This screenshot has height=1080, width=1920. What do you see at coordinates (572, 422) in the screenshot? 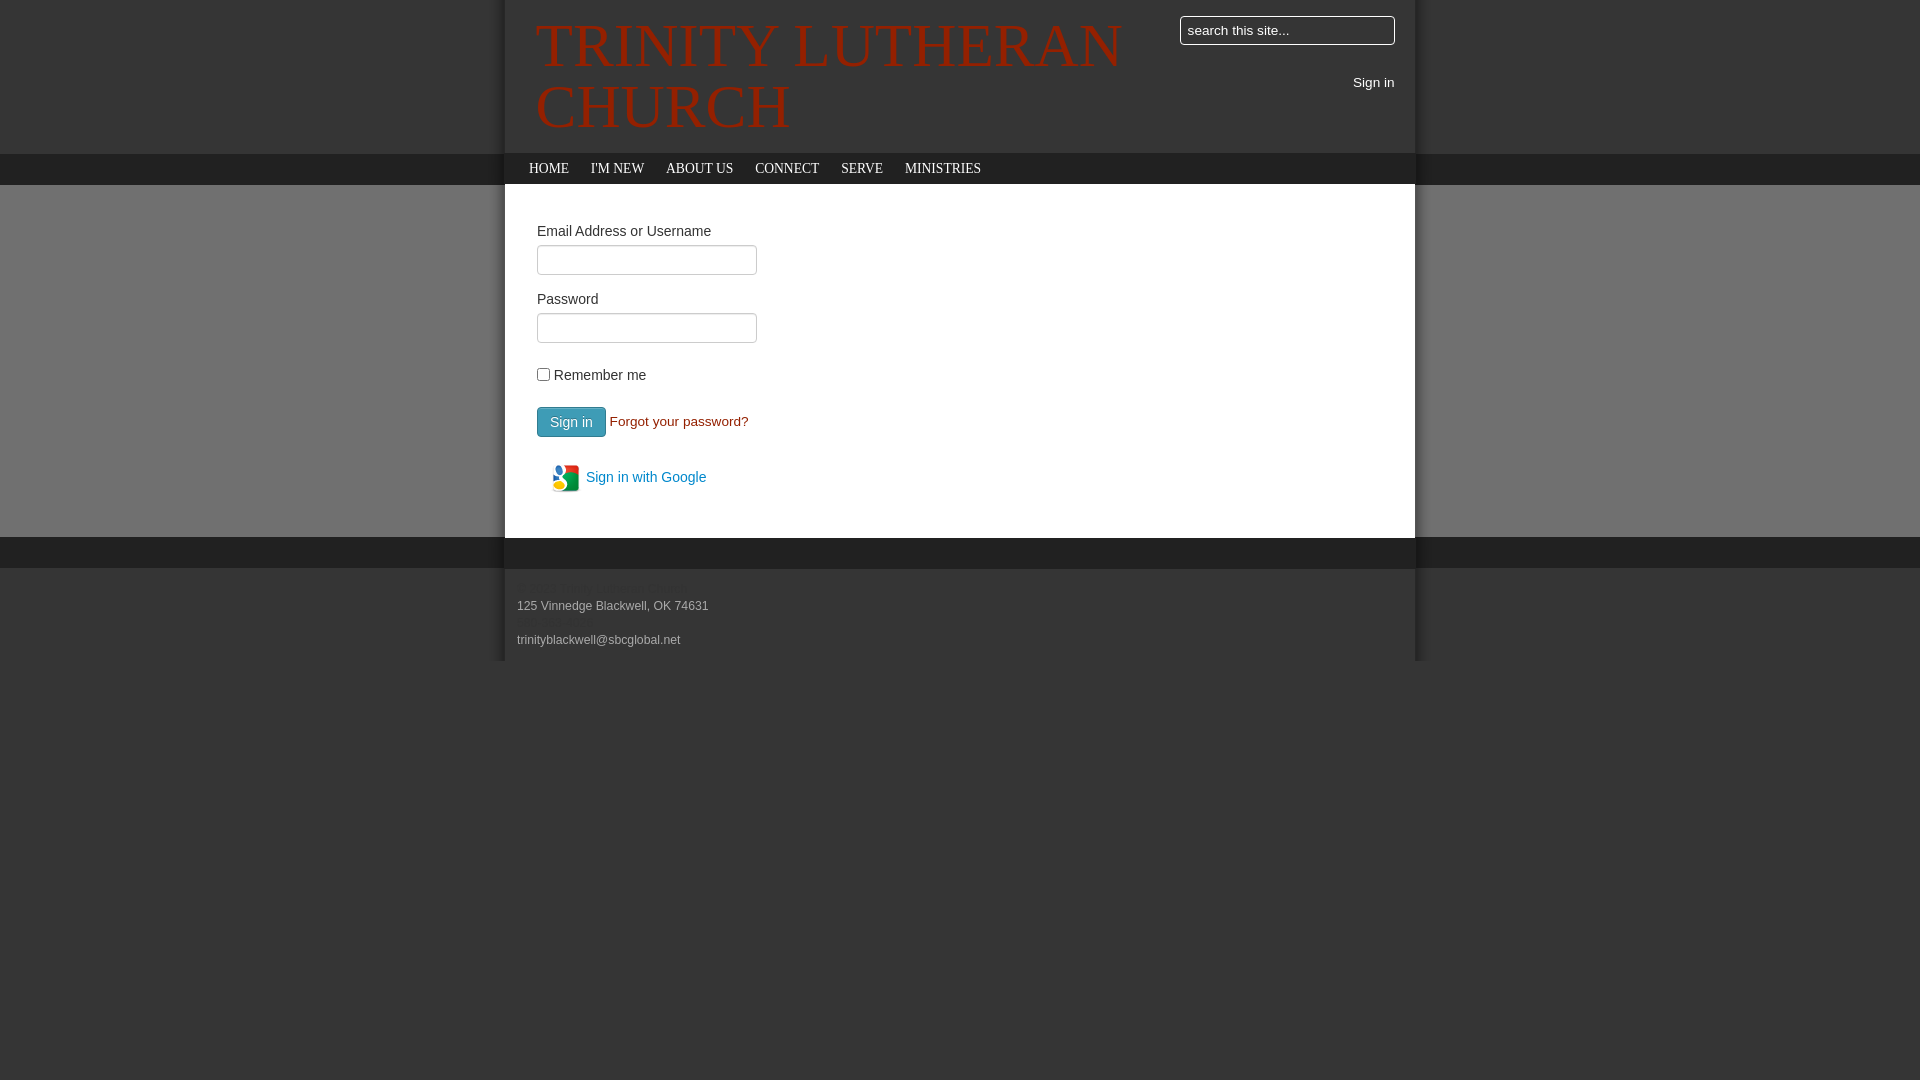
I see `Sign in` at bounding box center [572, 422].